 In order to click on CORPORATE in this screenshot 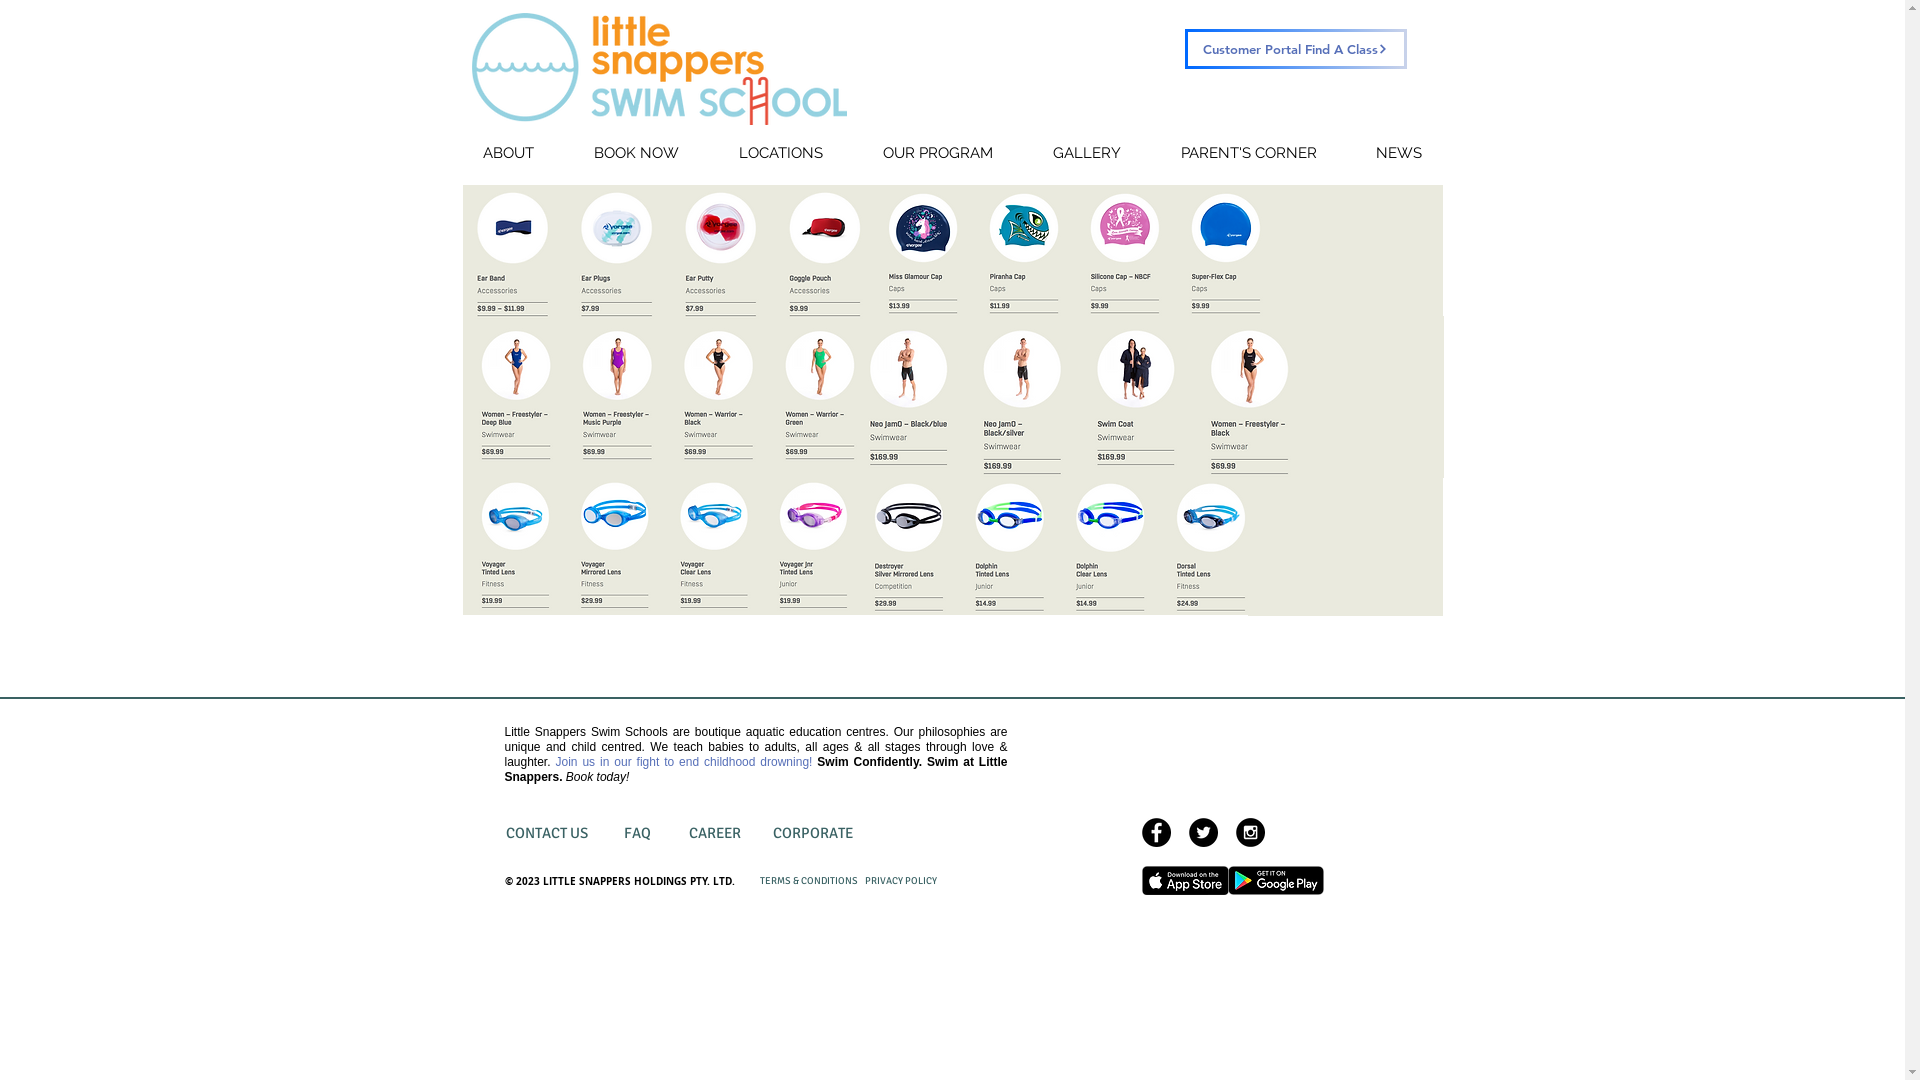, I will do `click(814, 833)`.